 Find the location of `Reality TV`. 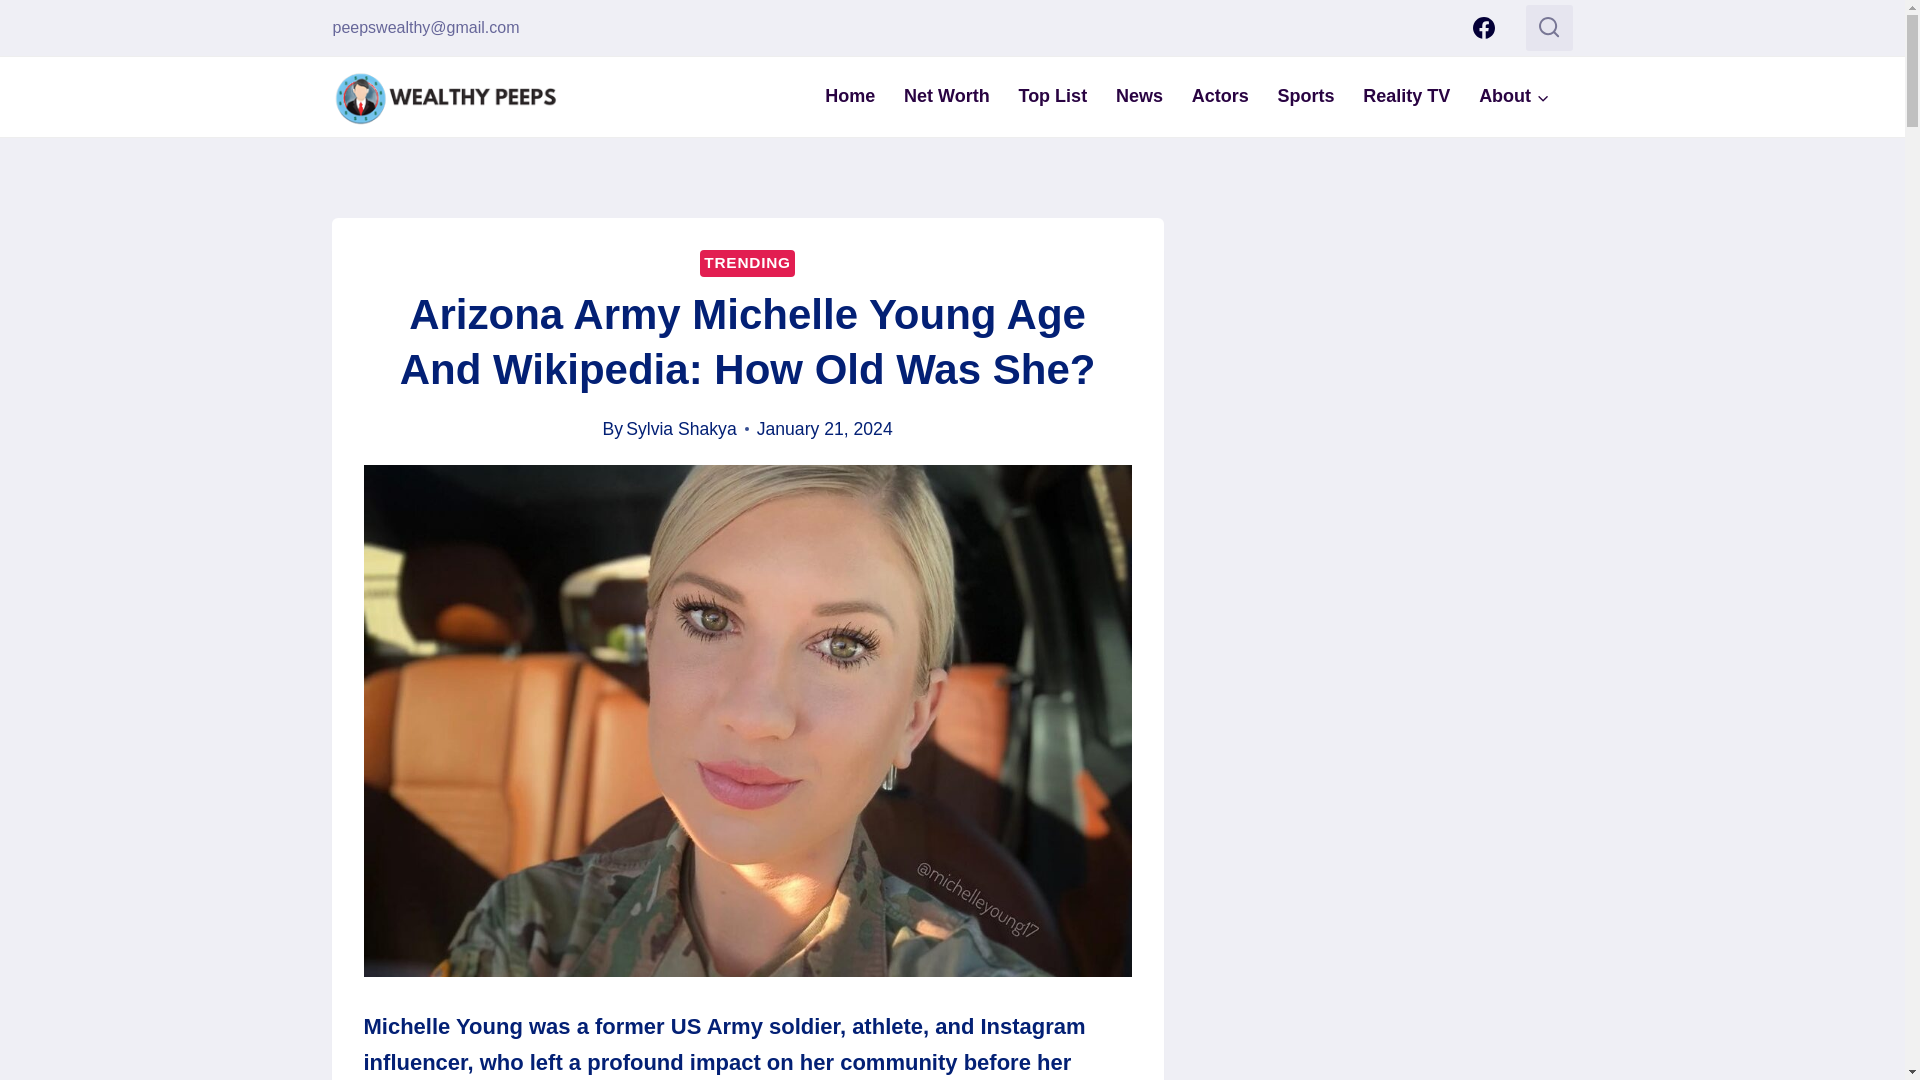

Reality TV is located at coordinates (1406, 96).